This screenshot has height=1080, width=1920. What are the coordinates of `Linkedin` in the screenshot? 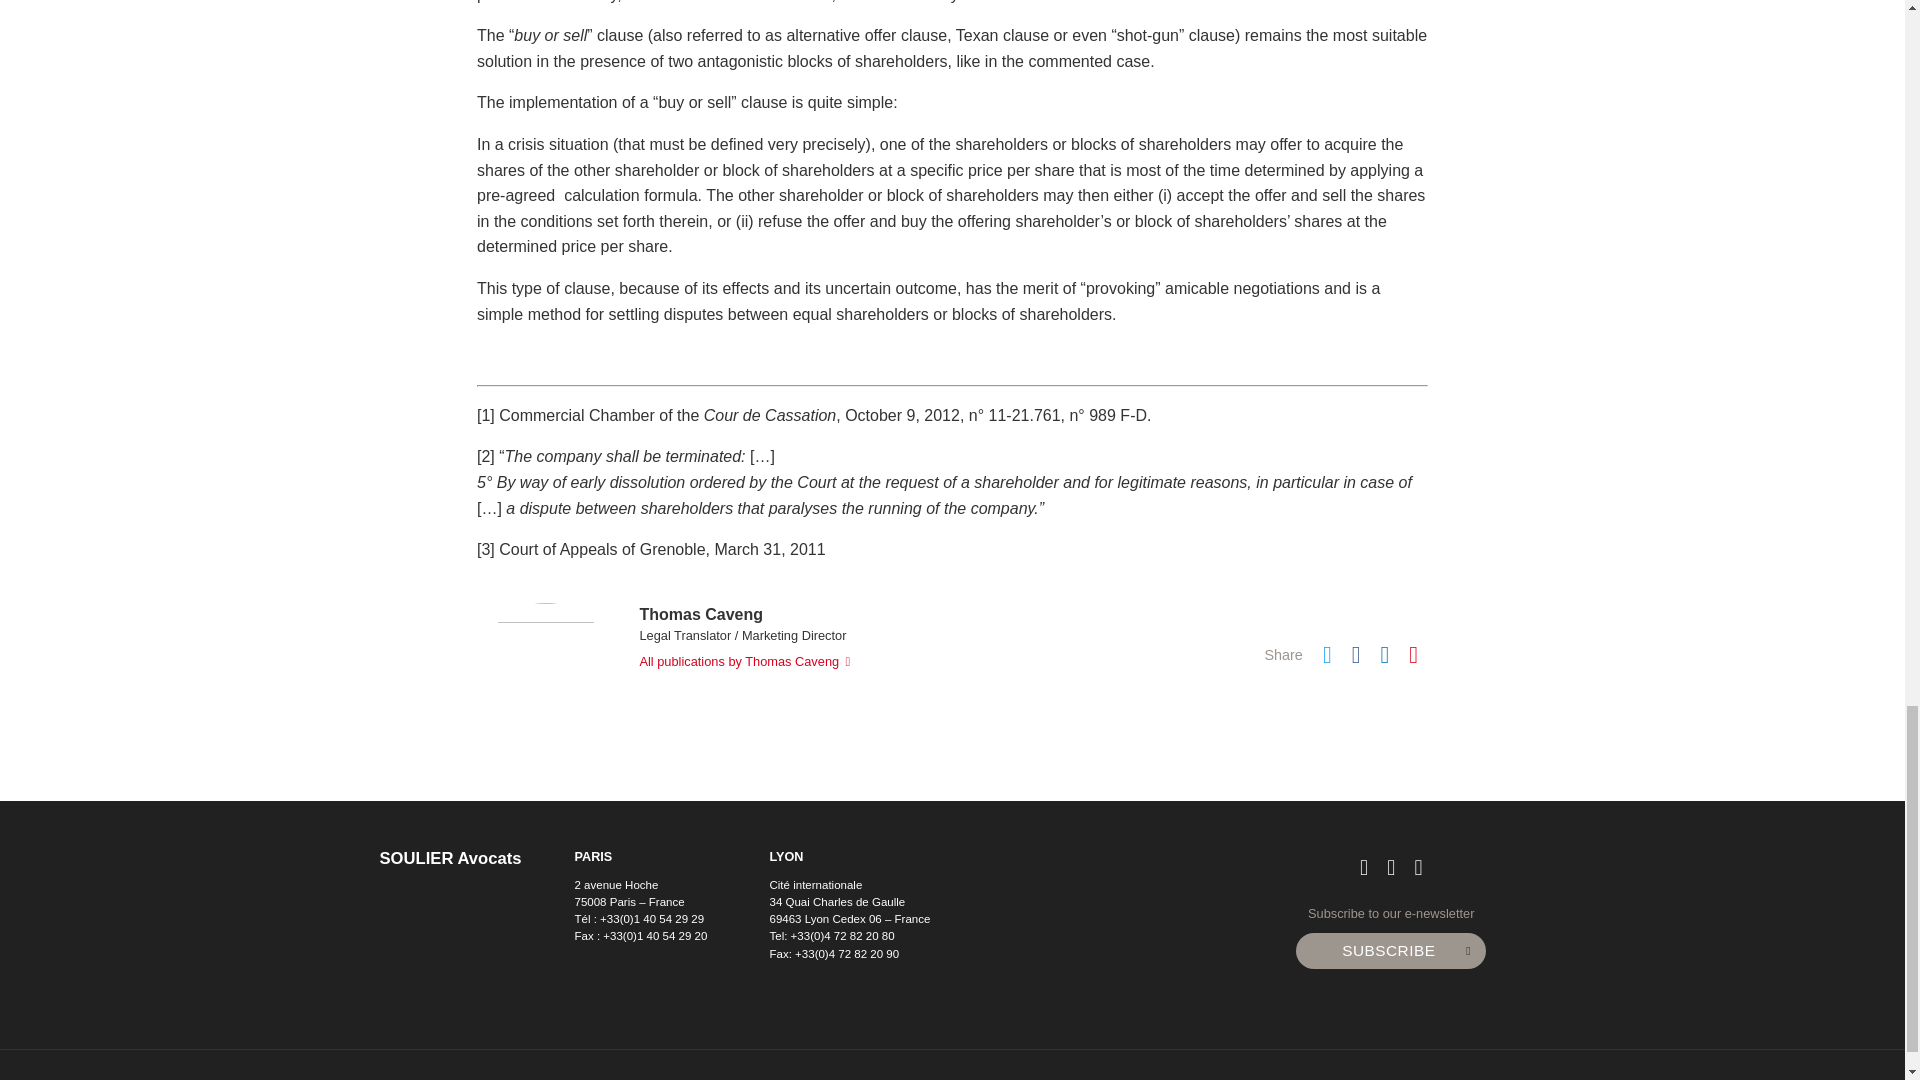 It's located at (1384, 658).